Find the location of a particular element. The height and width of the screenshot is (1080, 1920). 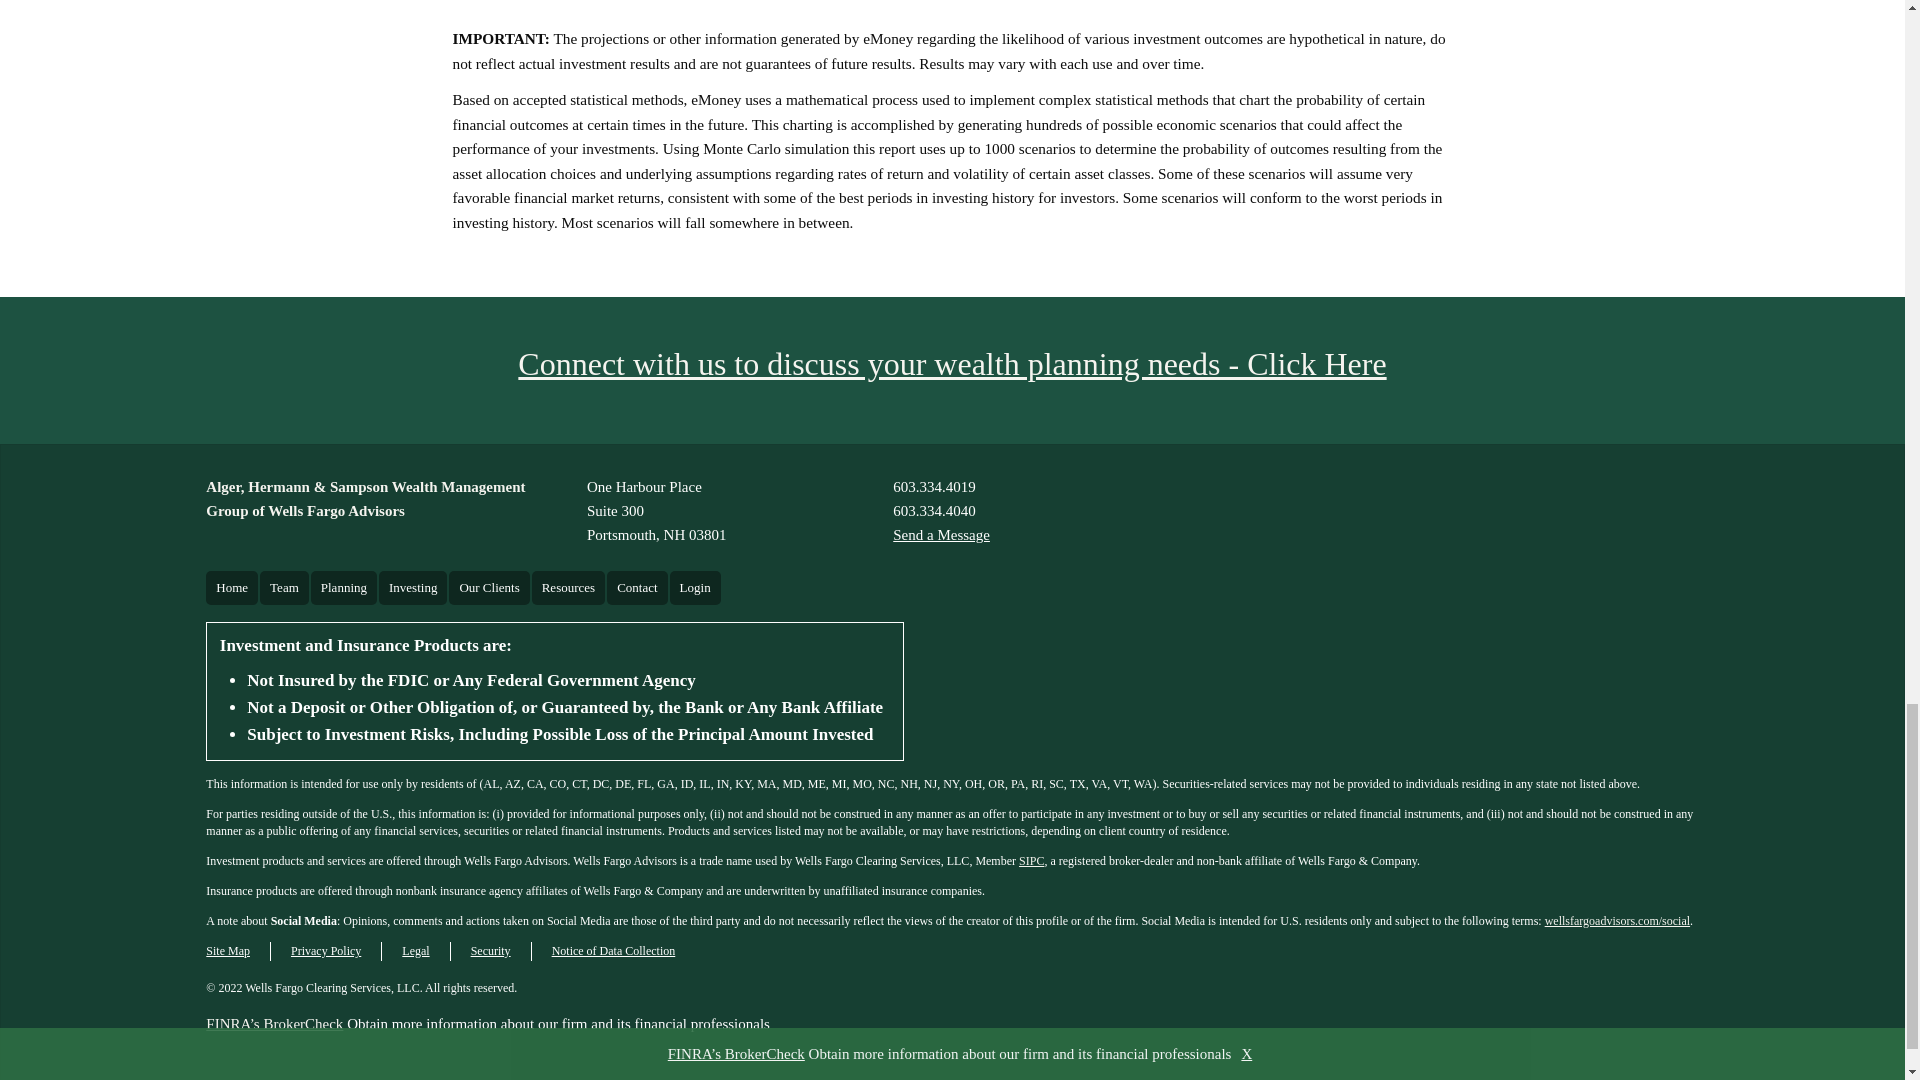

Team is located at coordinates (934, 486).